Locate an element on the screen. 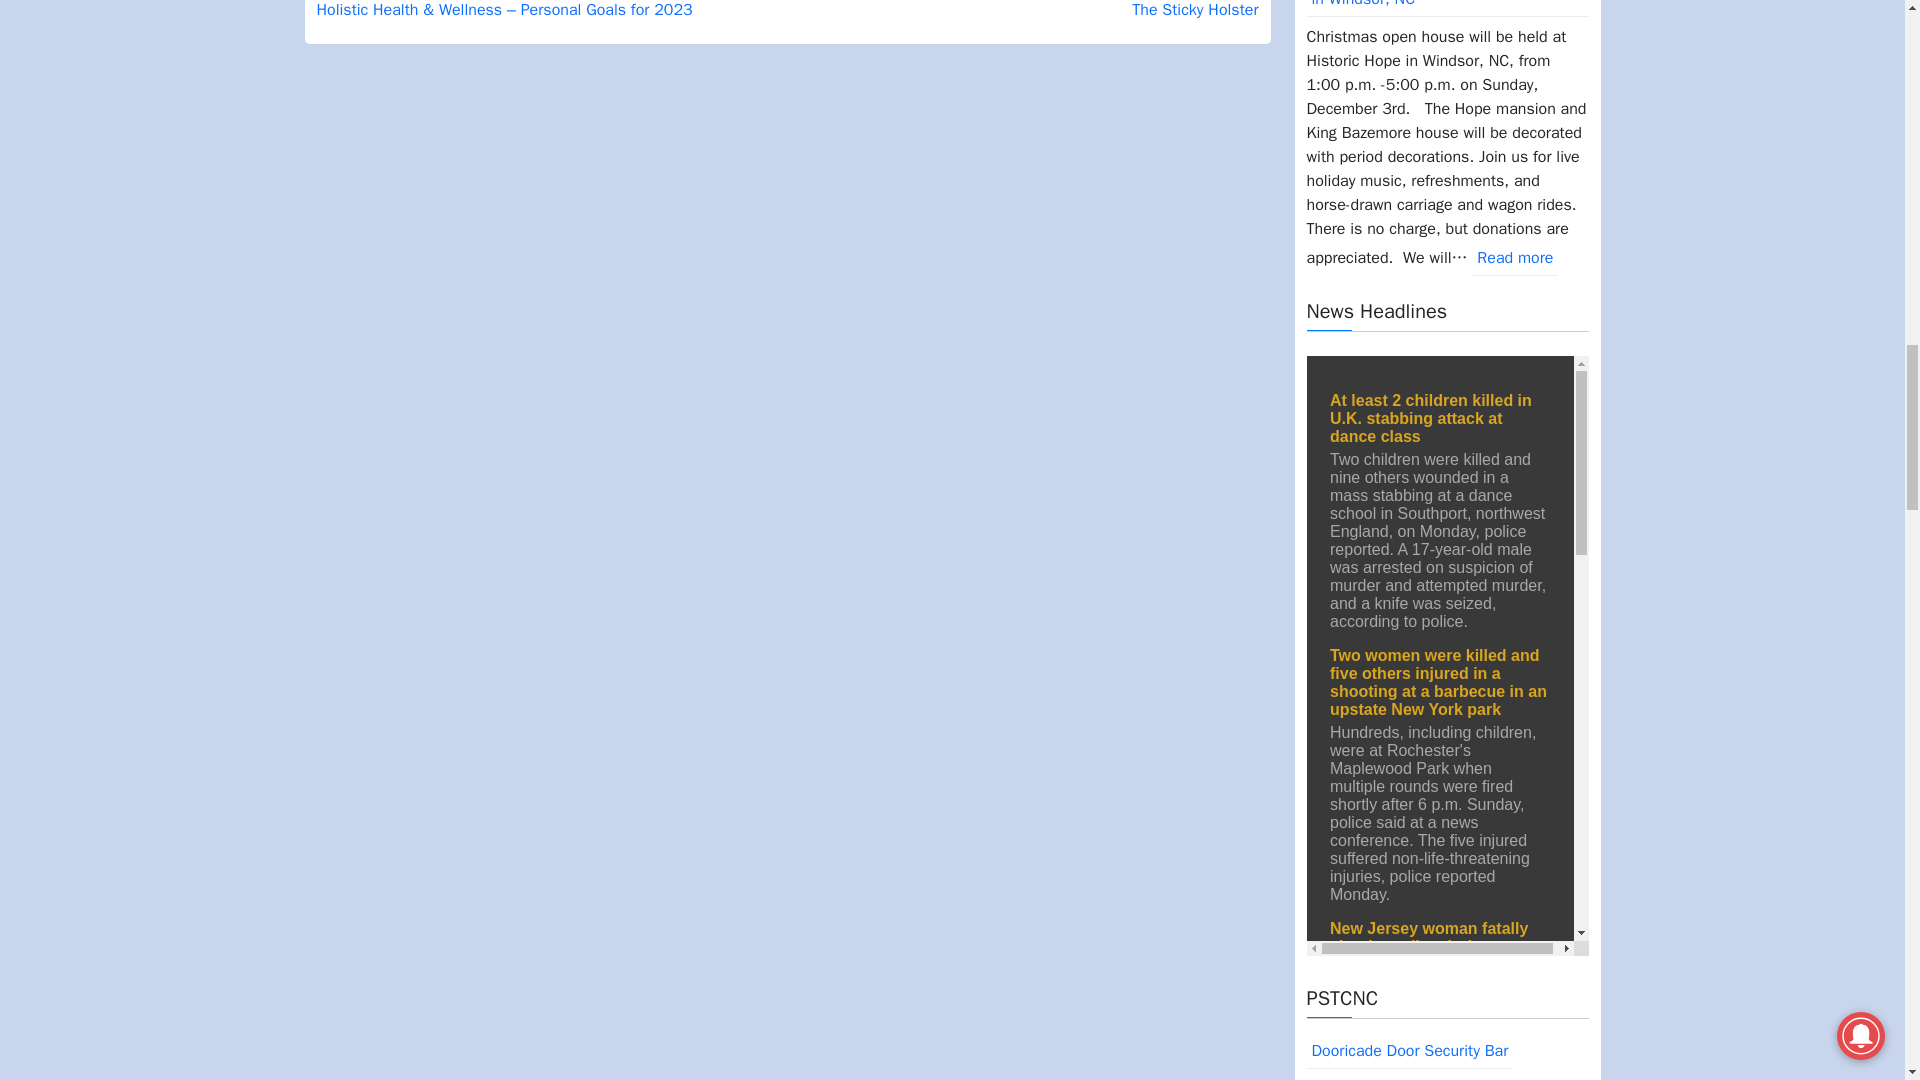  The Sticky Holster is located at coordinates (1194, 10).